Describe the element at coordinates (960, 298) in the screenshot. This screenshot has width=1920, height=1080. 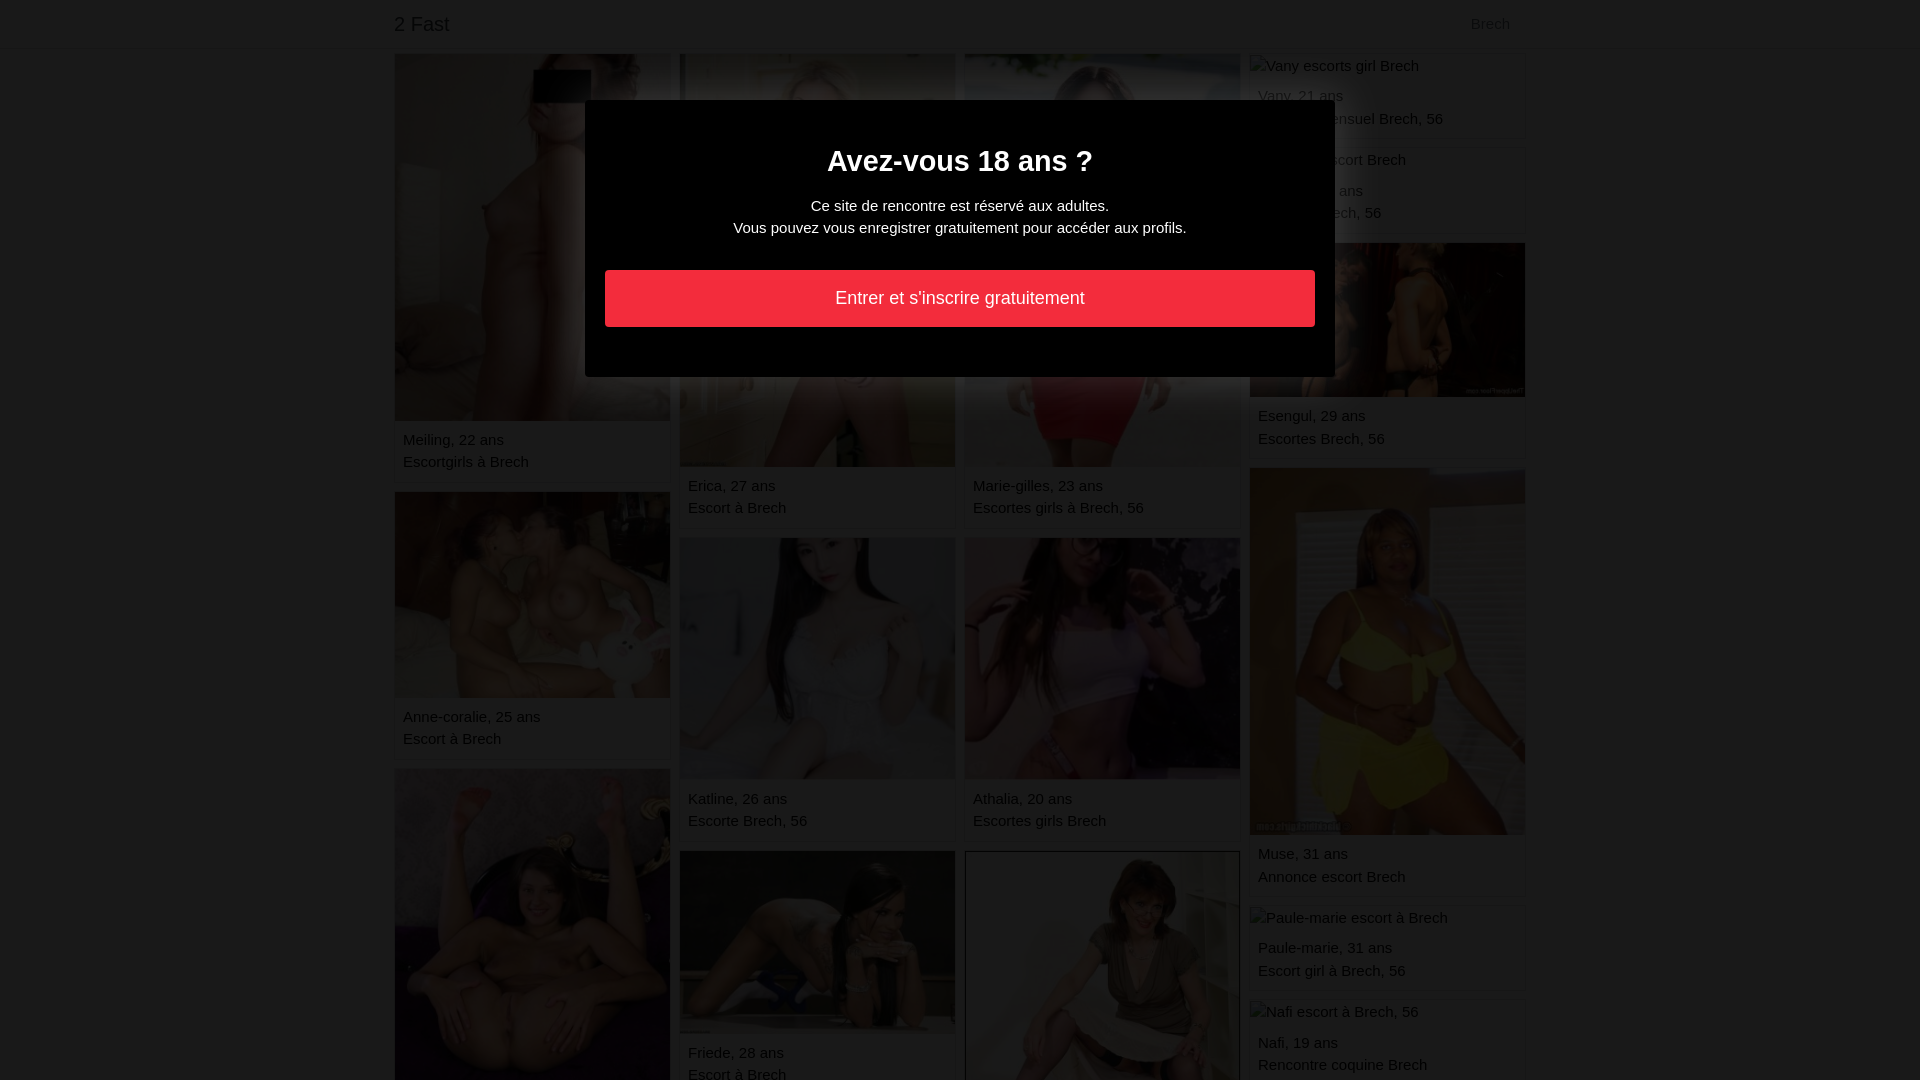
I see `Entrer et s'inscrire gratuitement` at that location.